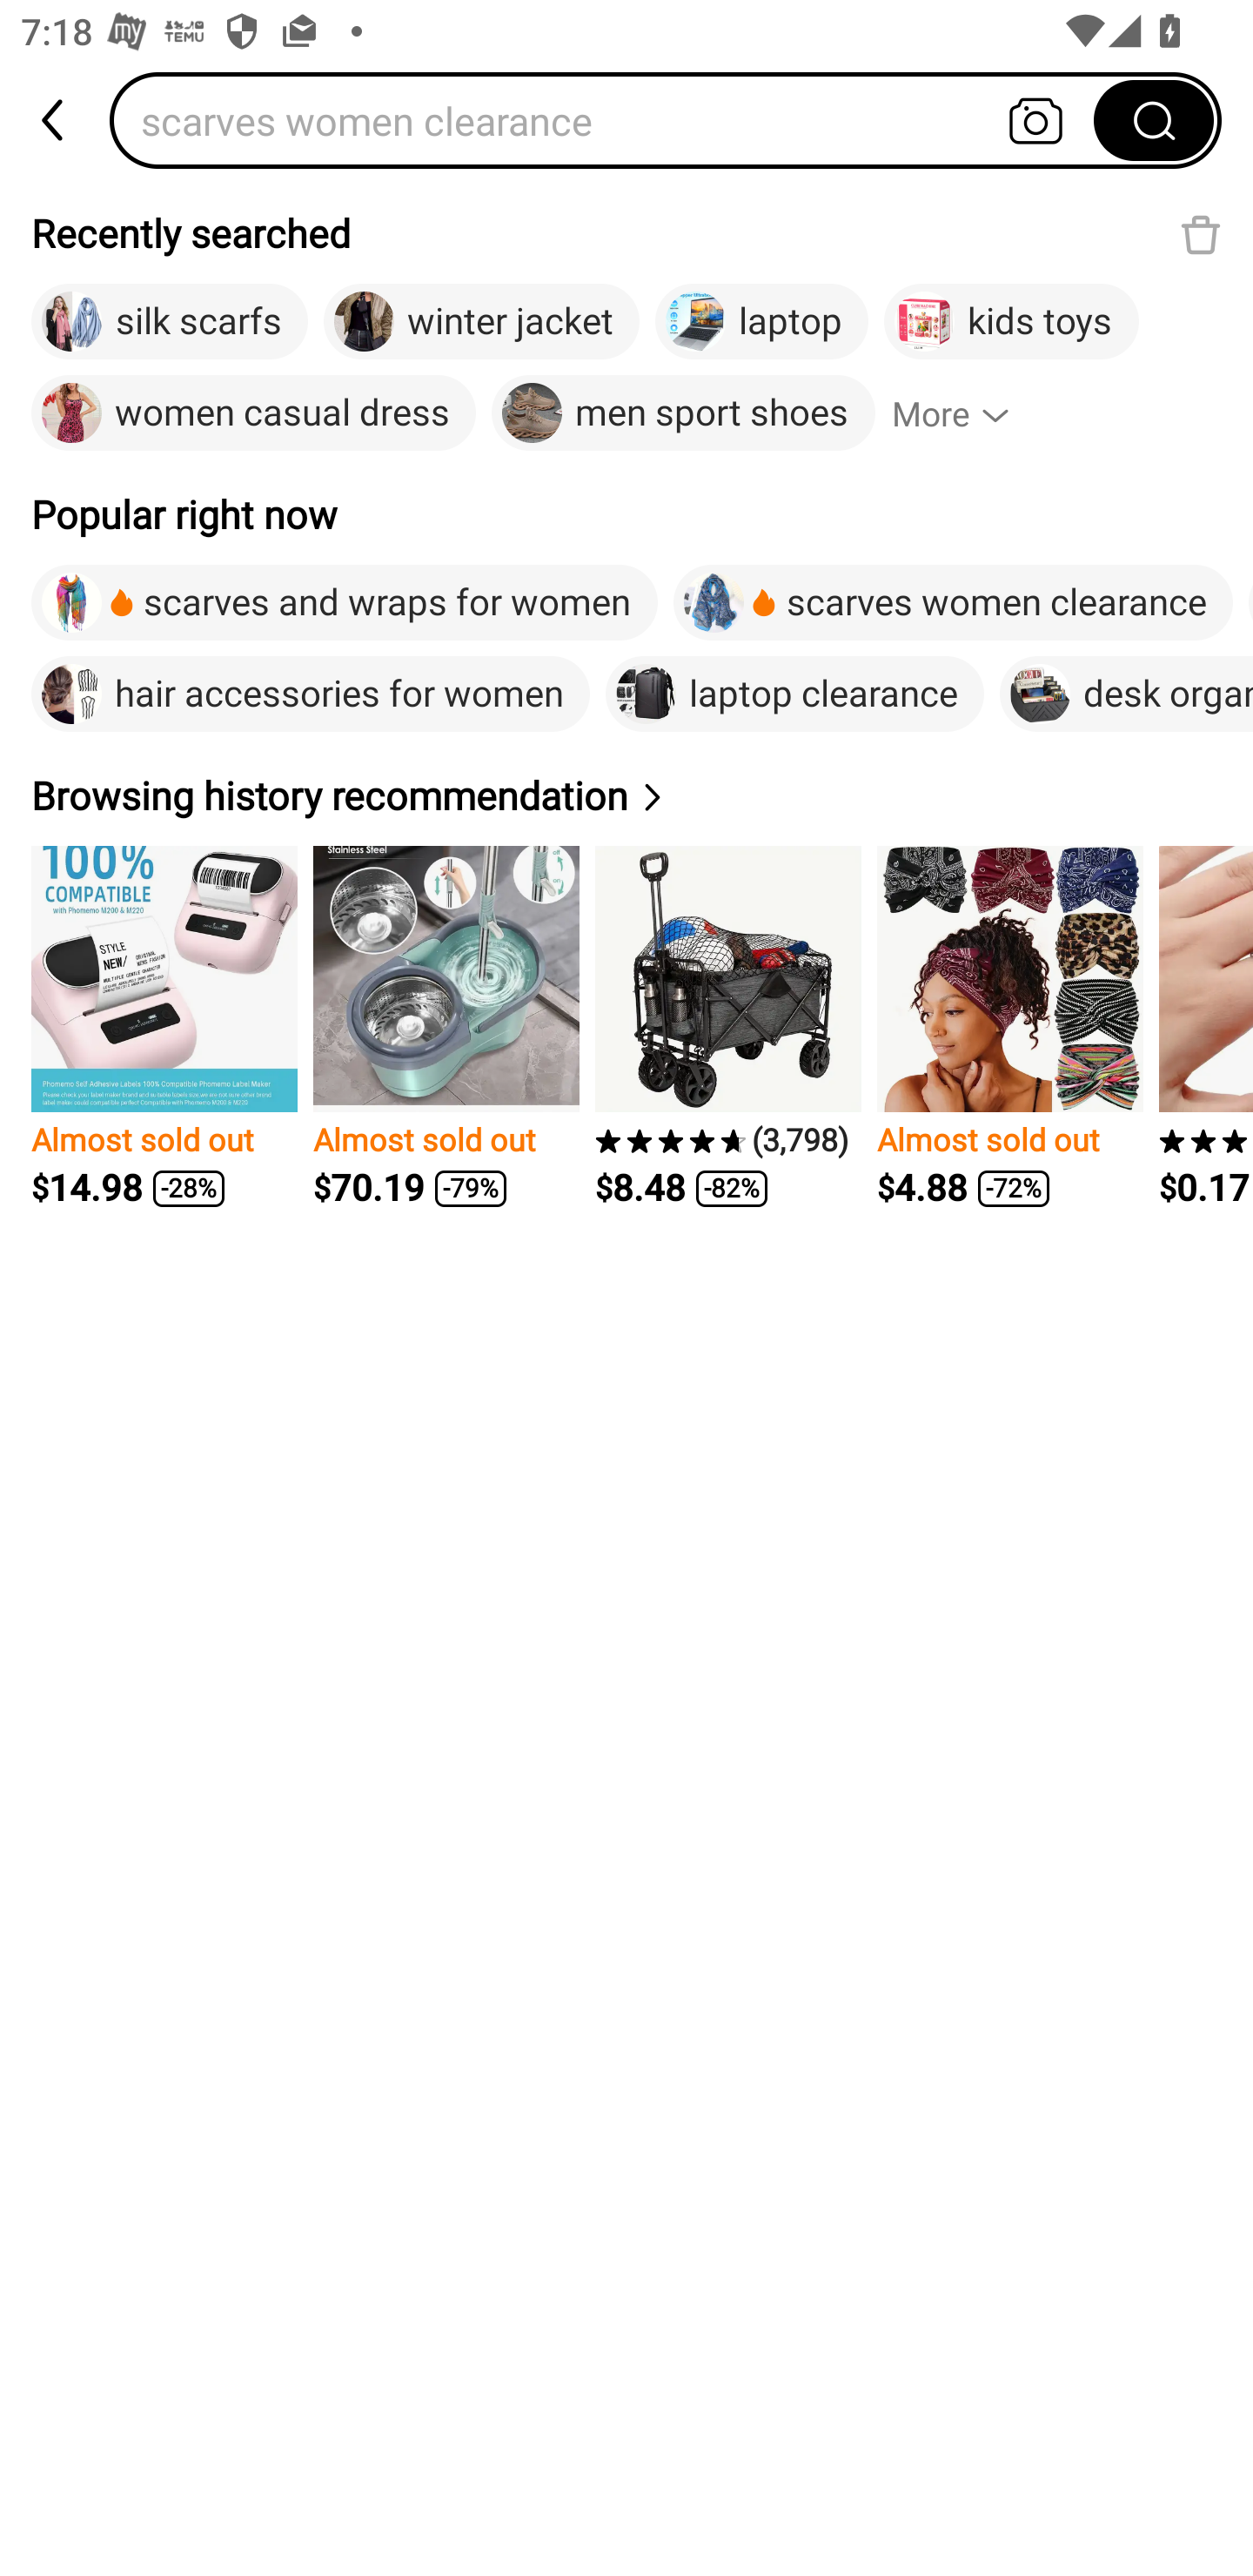 The image size is (1253, 2576). I want to click on scarves and wraps for women, so click(345, 602).